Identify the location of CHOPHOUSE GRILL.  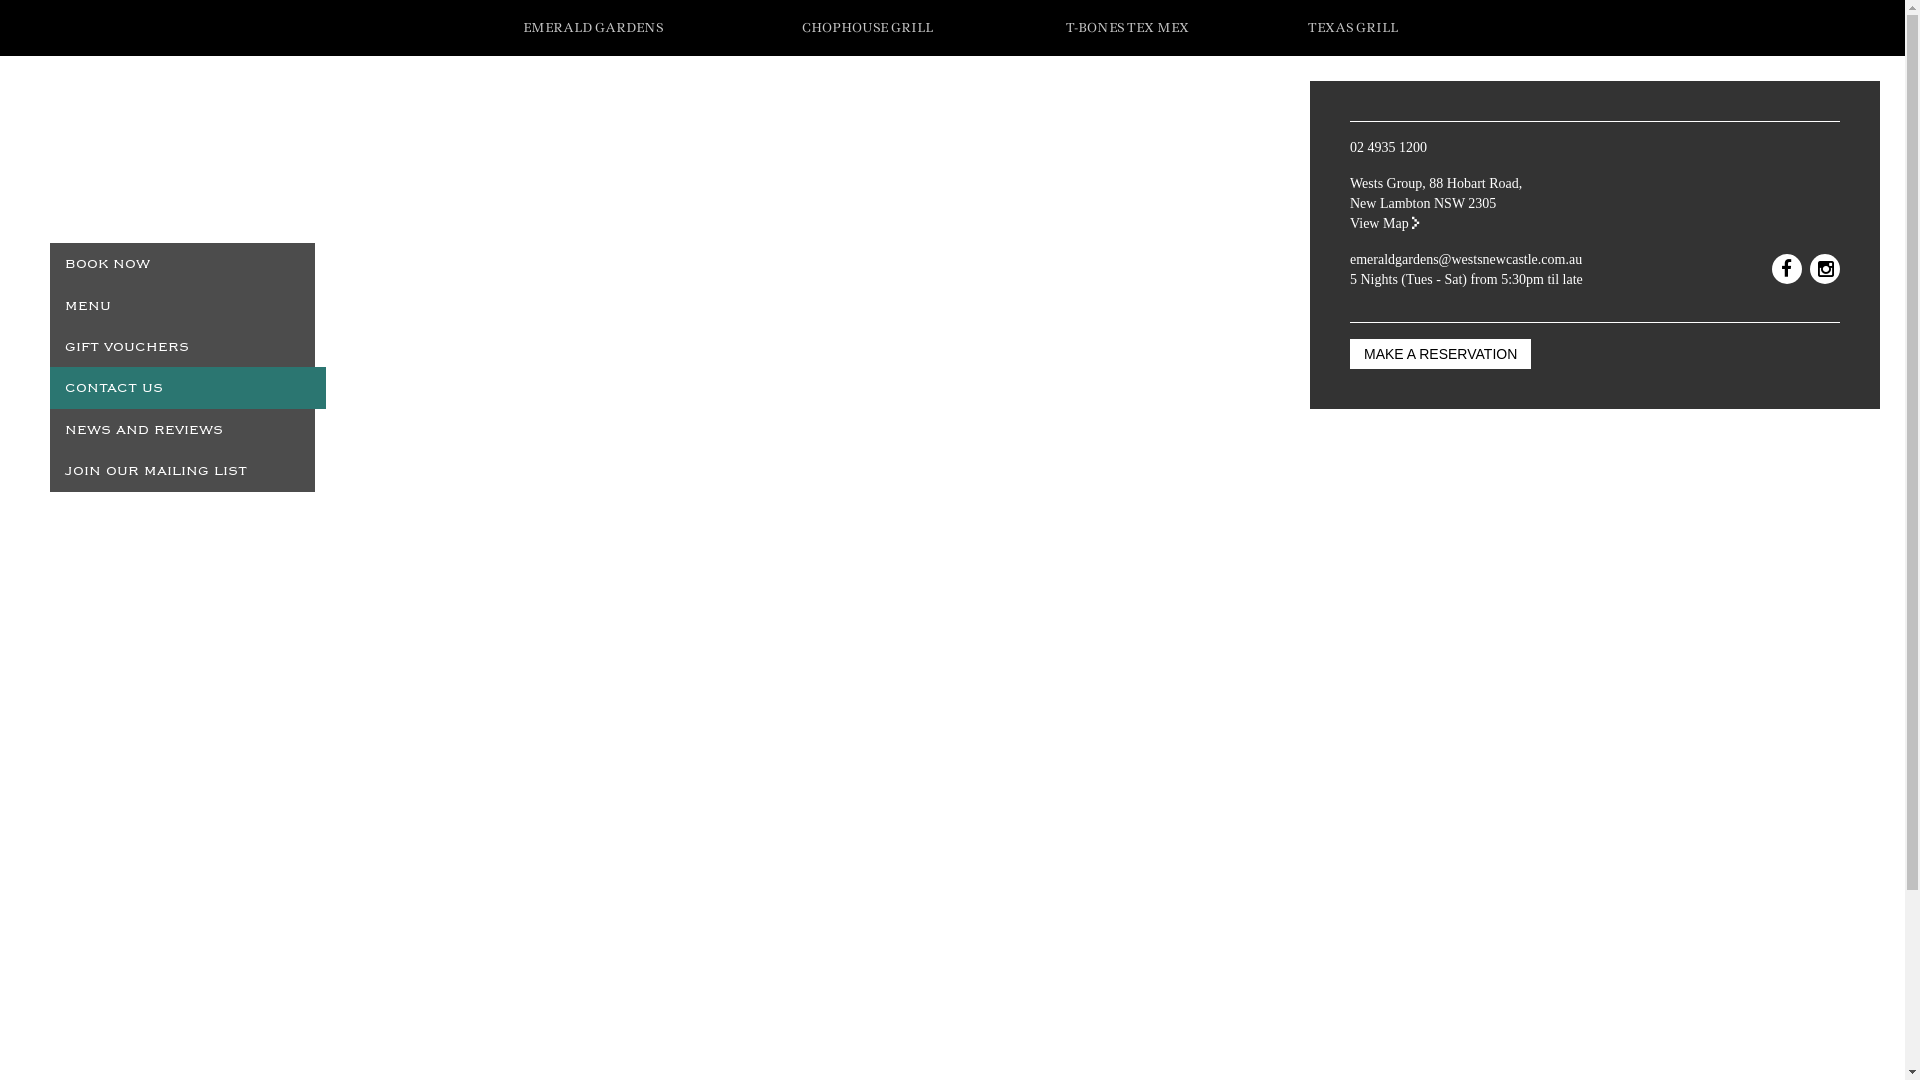
(868, 28).